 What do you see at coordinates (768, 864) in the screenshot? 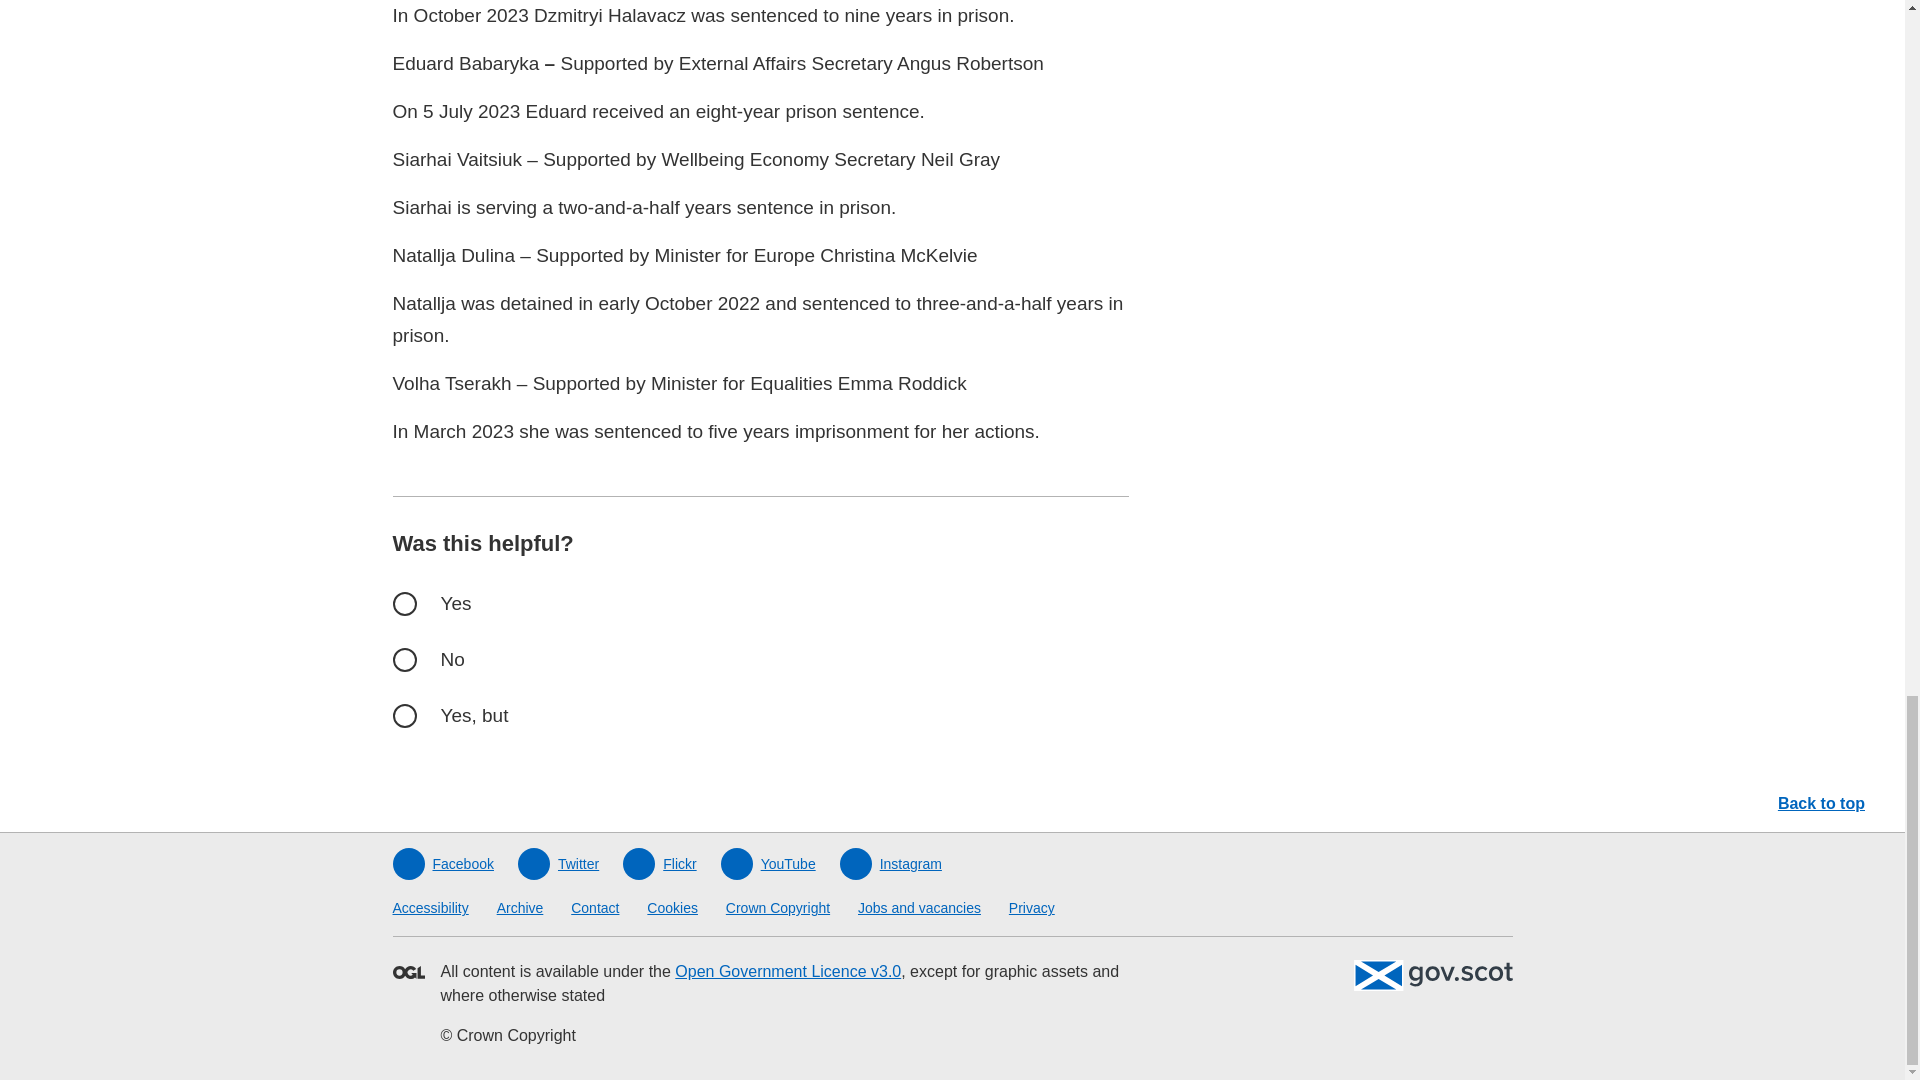
I see `YouTube` at bounding box center [768, 864].